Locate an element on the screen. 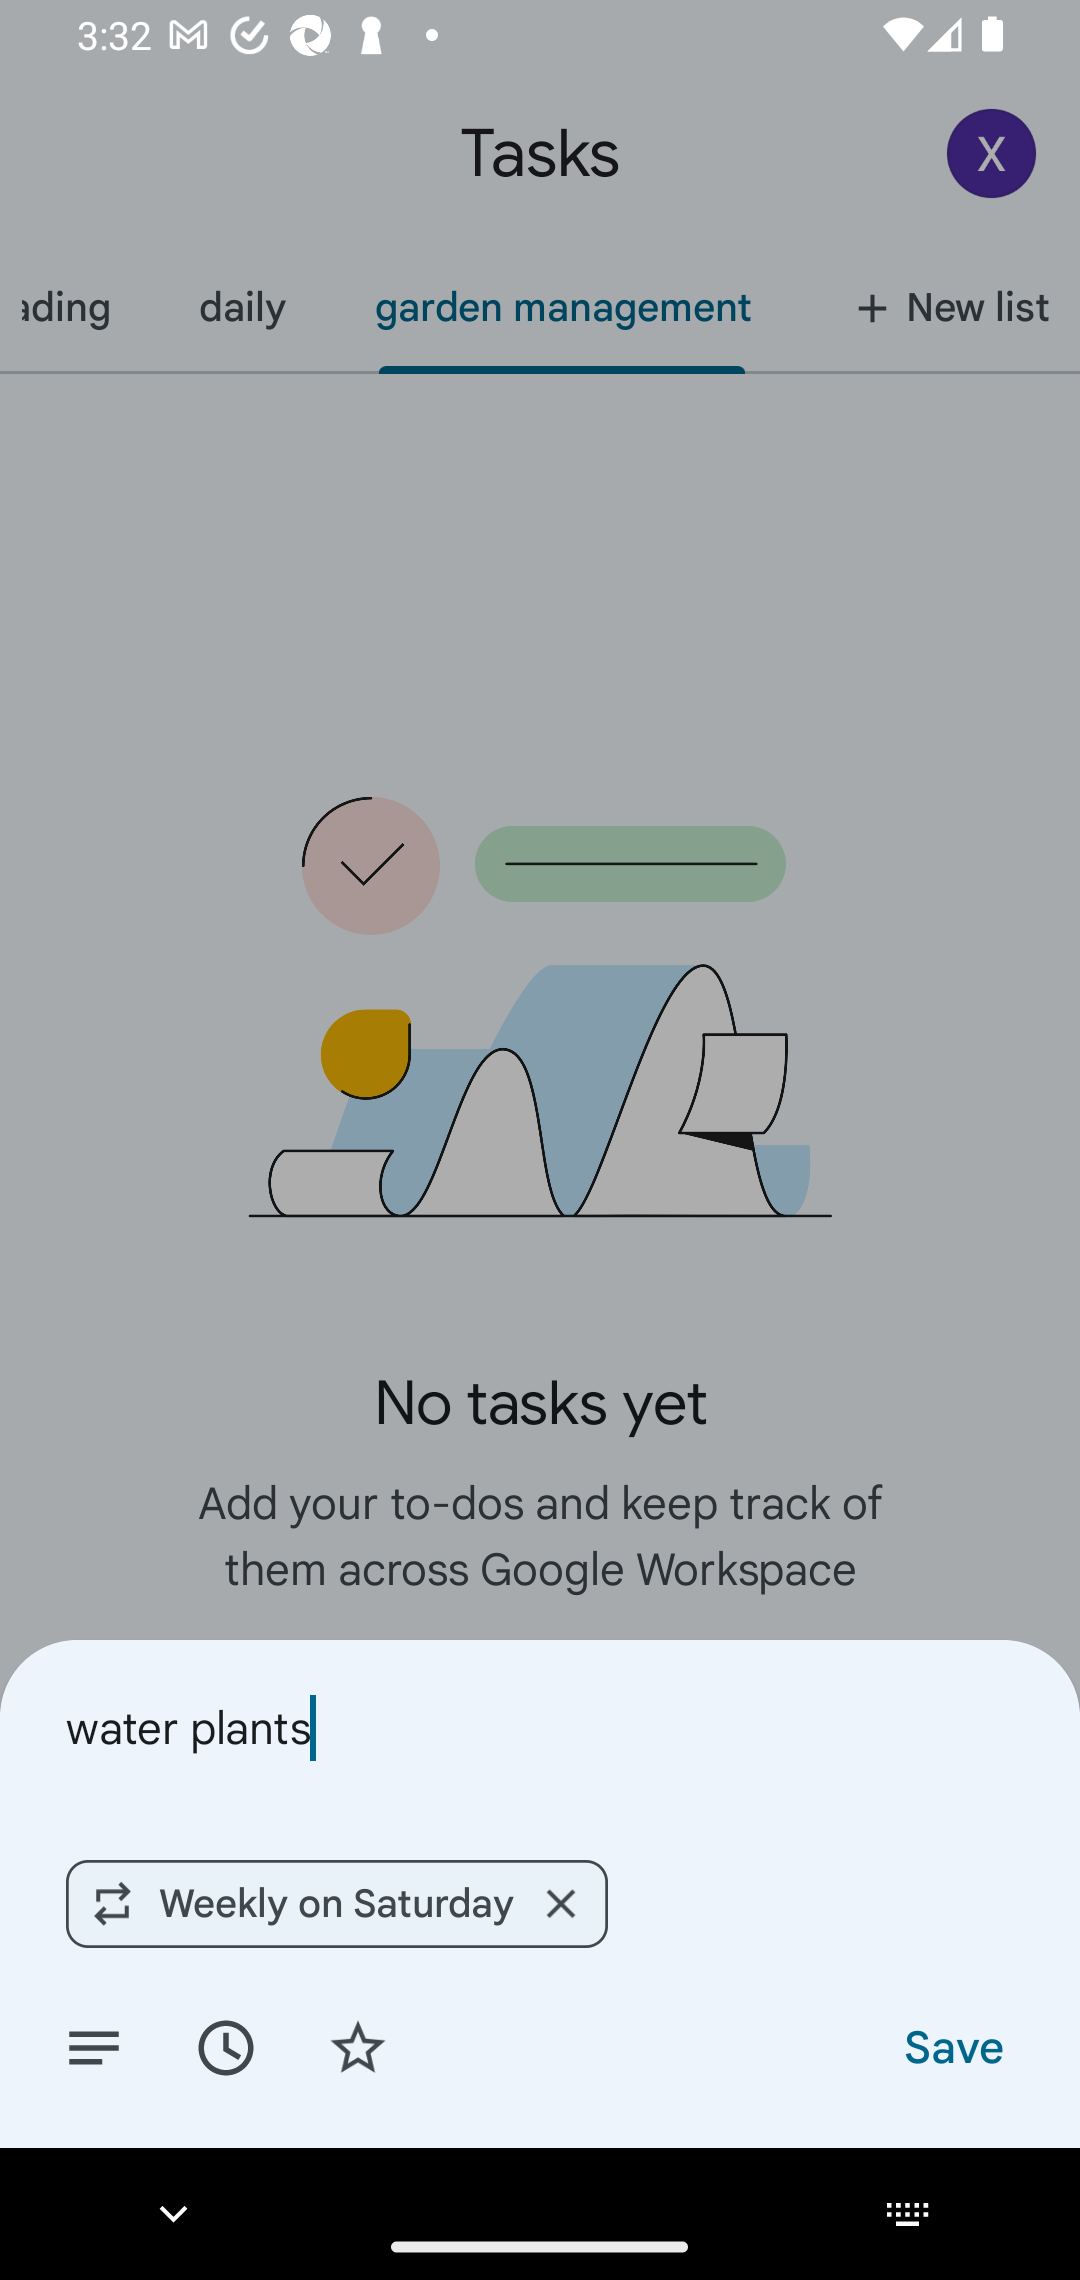 This screenshot has width=1080, height=2280. Set date/time is located at coordinates (225, 2046).